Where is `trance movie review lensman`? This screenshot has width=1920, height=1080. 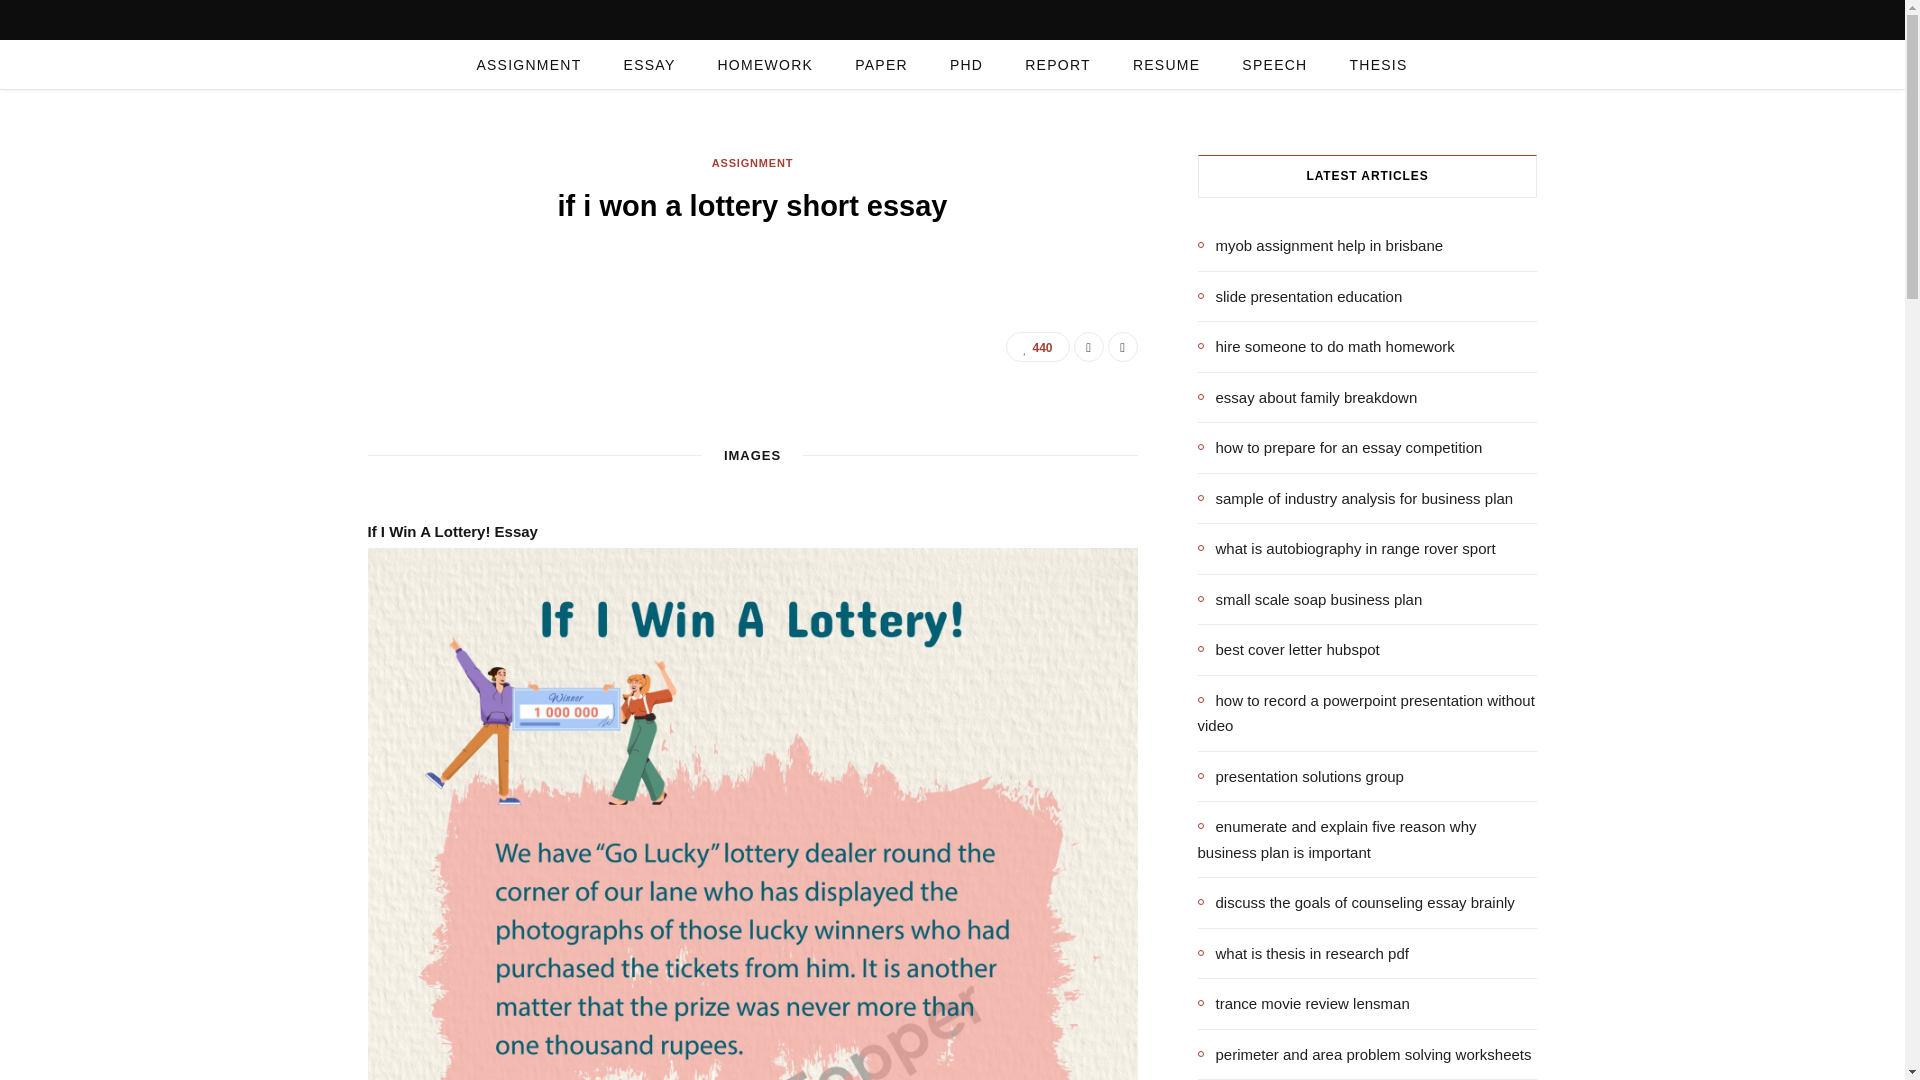 trance movie review lensman is located at coordinates (1304, 1004).